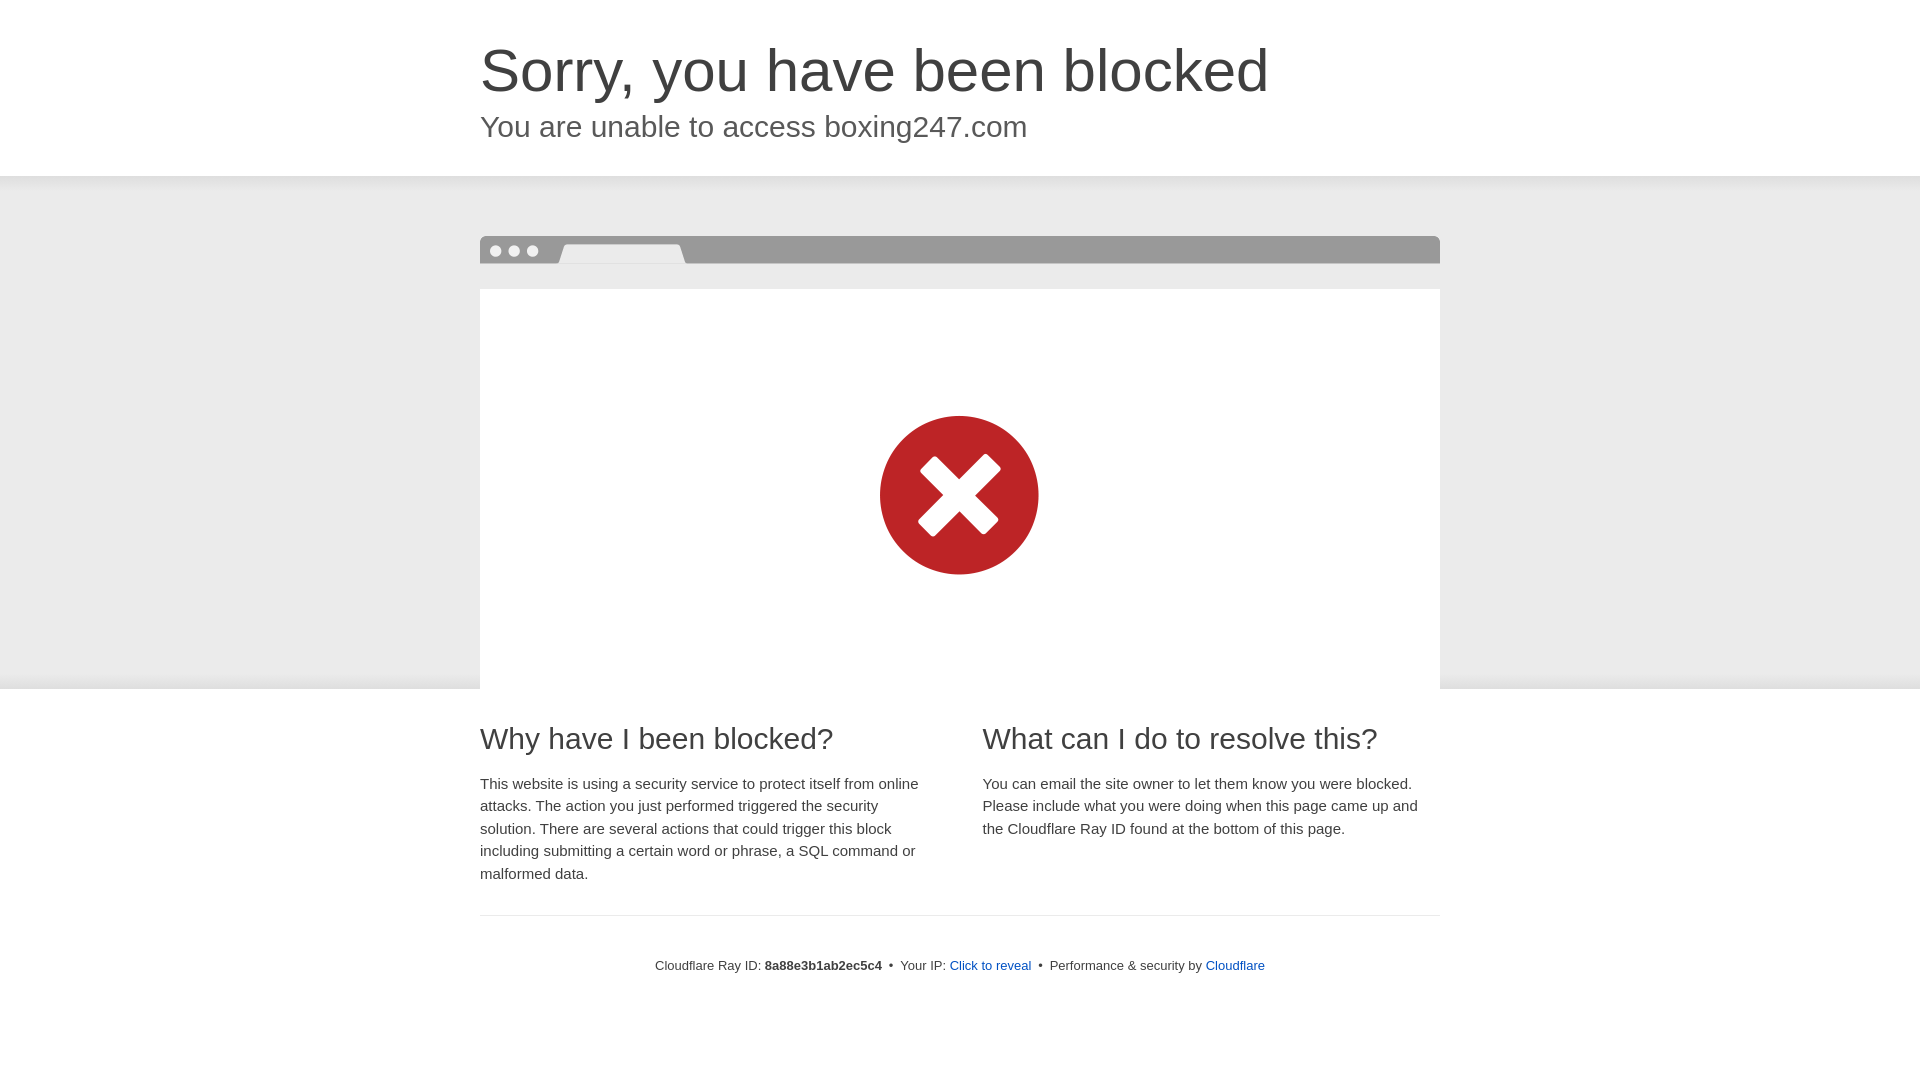  What do you see at coordinates (991, 966) in the screenshot?
I see `Click to reveal` at bounding box center [991, 966].